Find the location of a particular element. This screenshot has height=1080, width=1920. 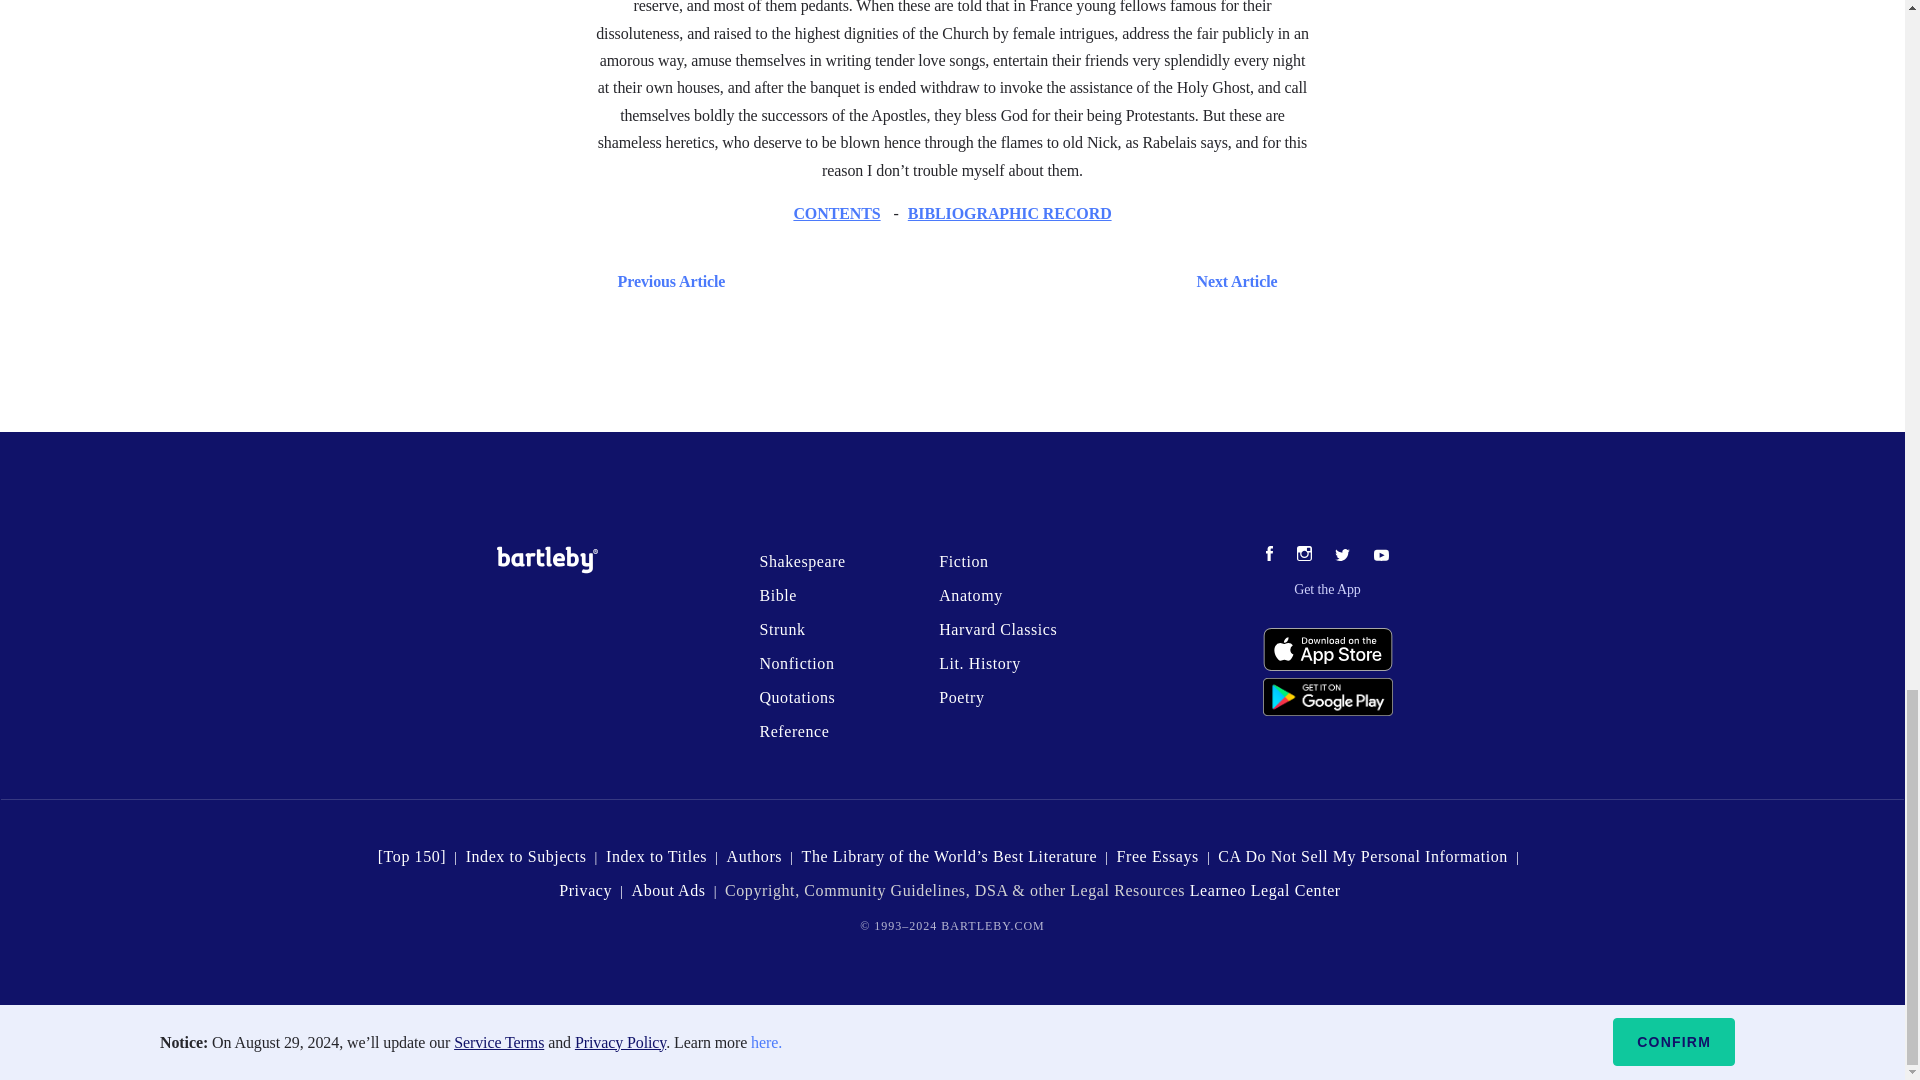

CONTENTS is located at coordinates (836, 214).